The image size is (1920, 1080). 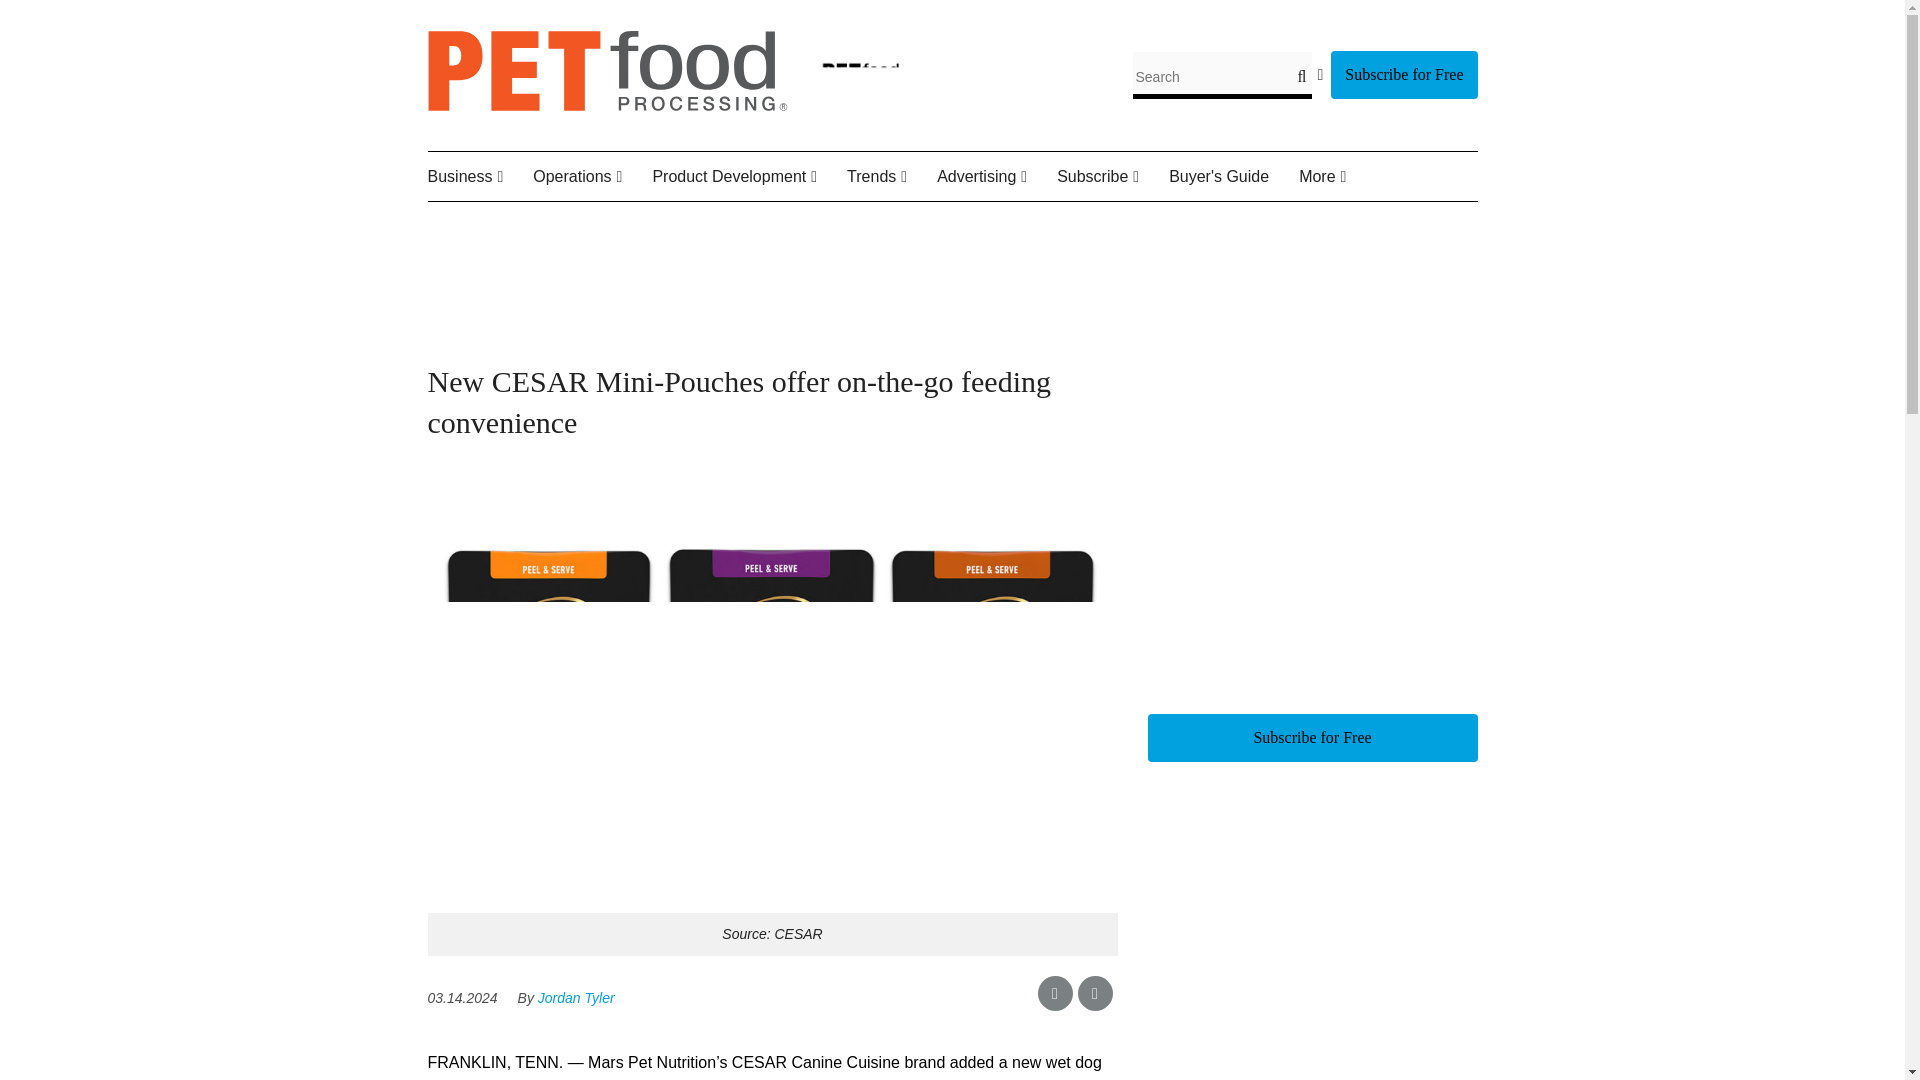 I want to click on Packaging, so click(x=658, y=224).